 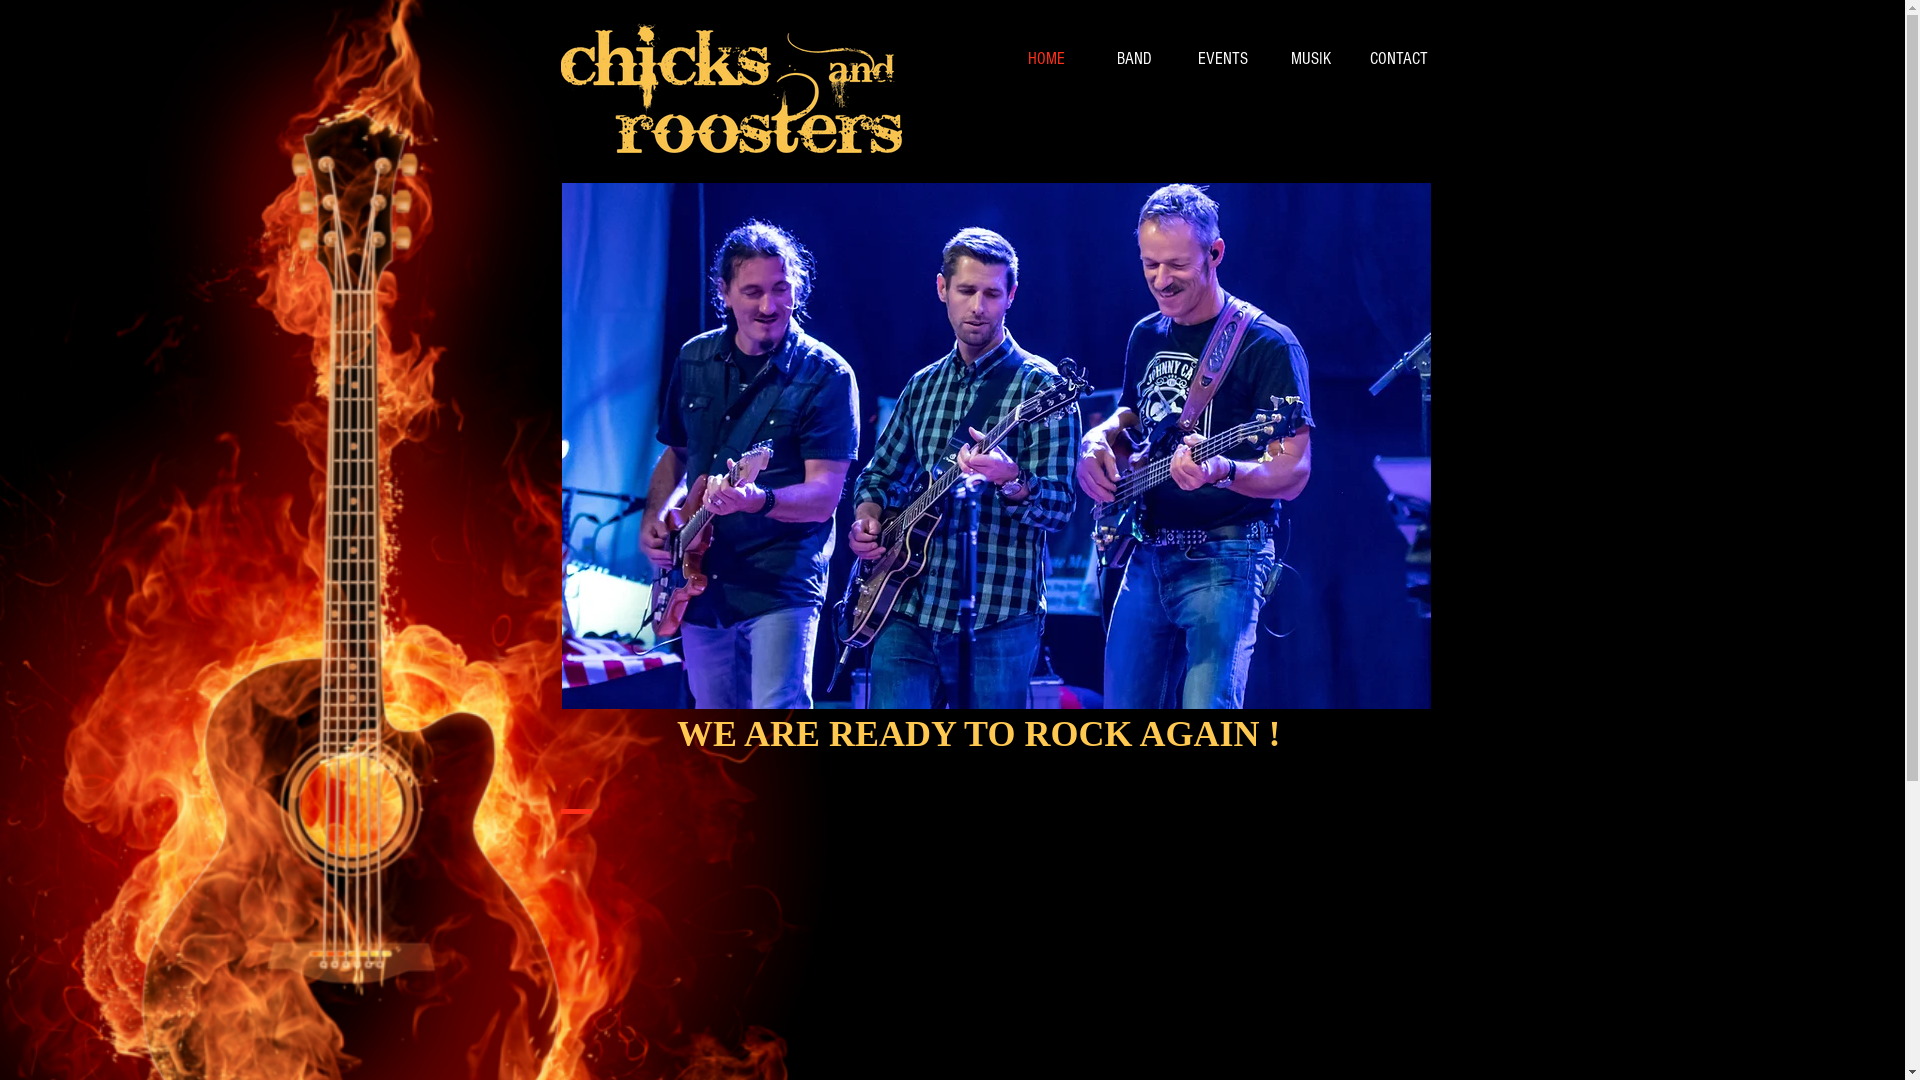 I want to click on EVENTS, so click(x=1222, y=58).